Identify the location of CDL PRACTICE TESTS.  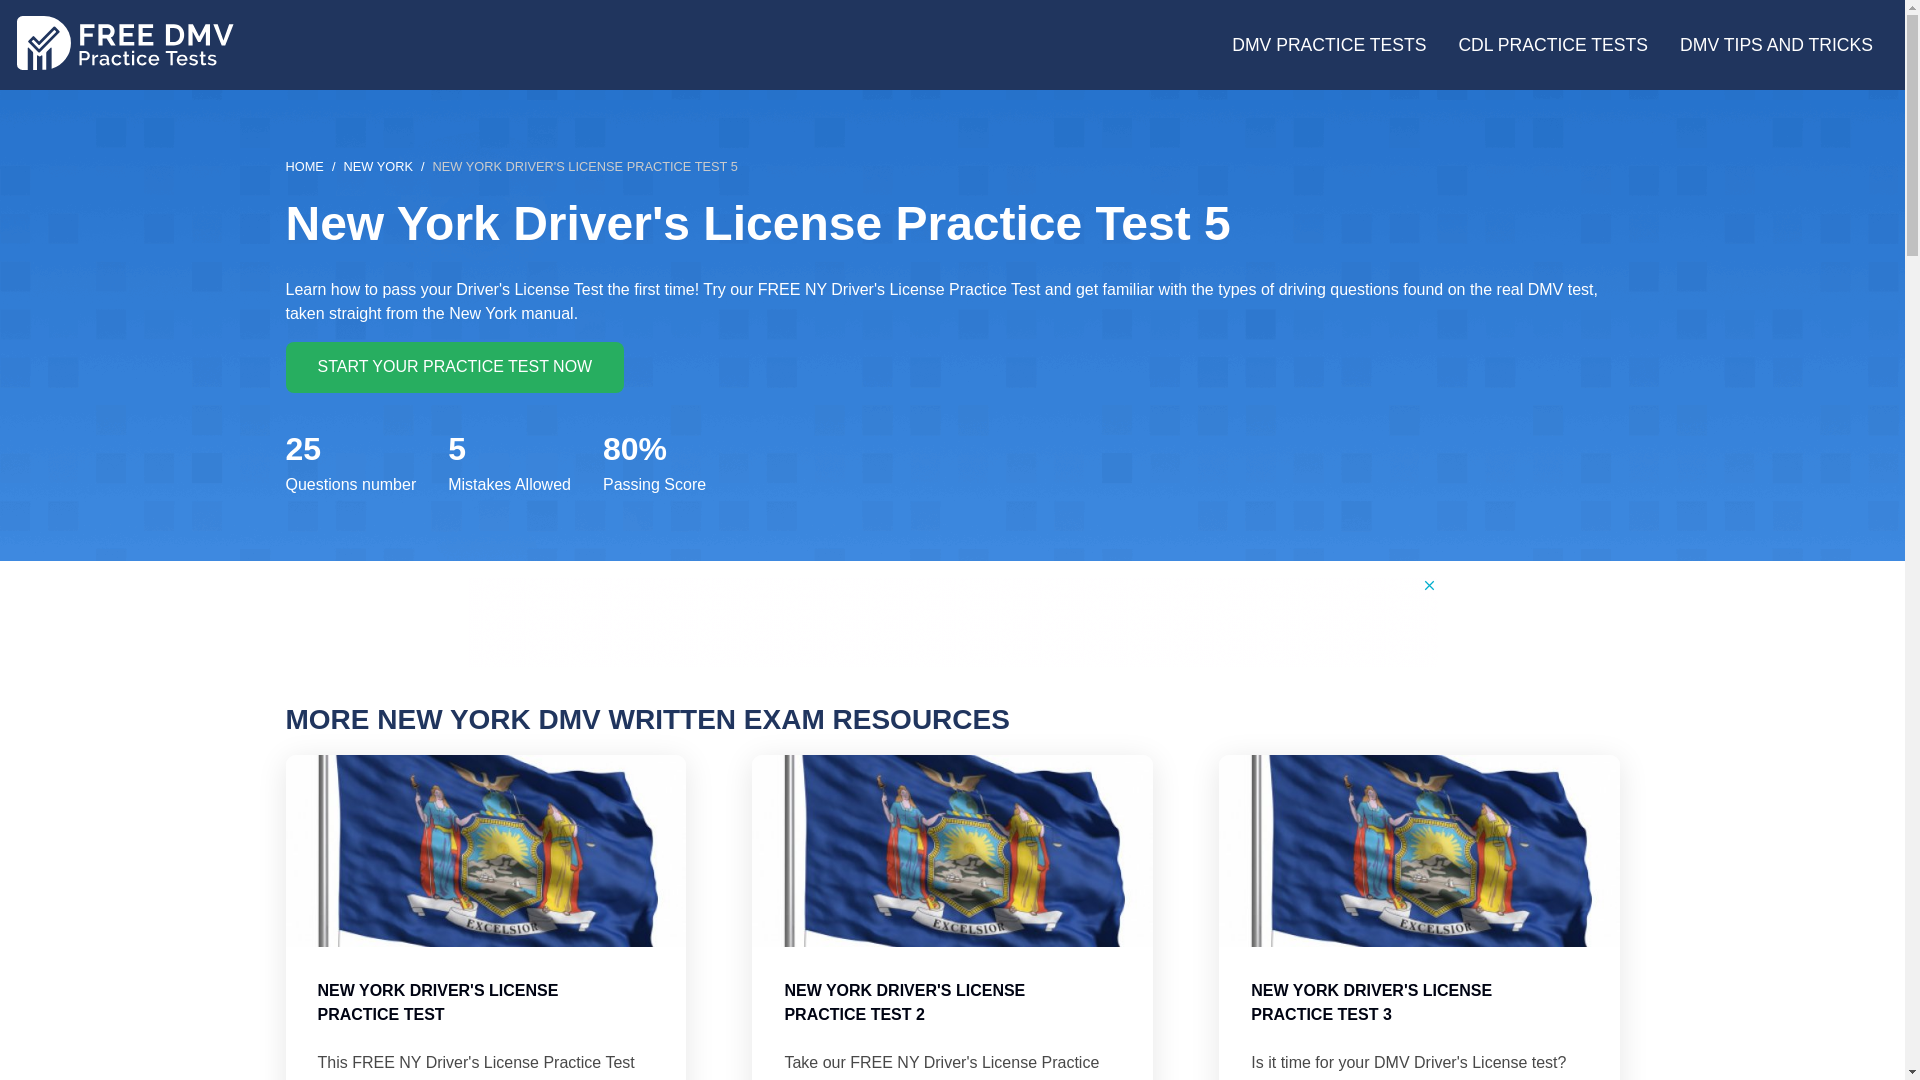
(1552, 45).